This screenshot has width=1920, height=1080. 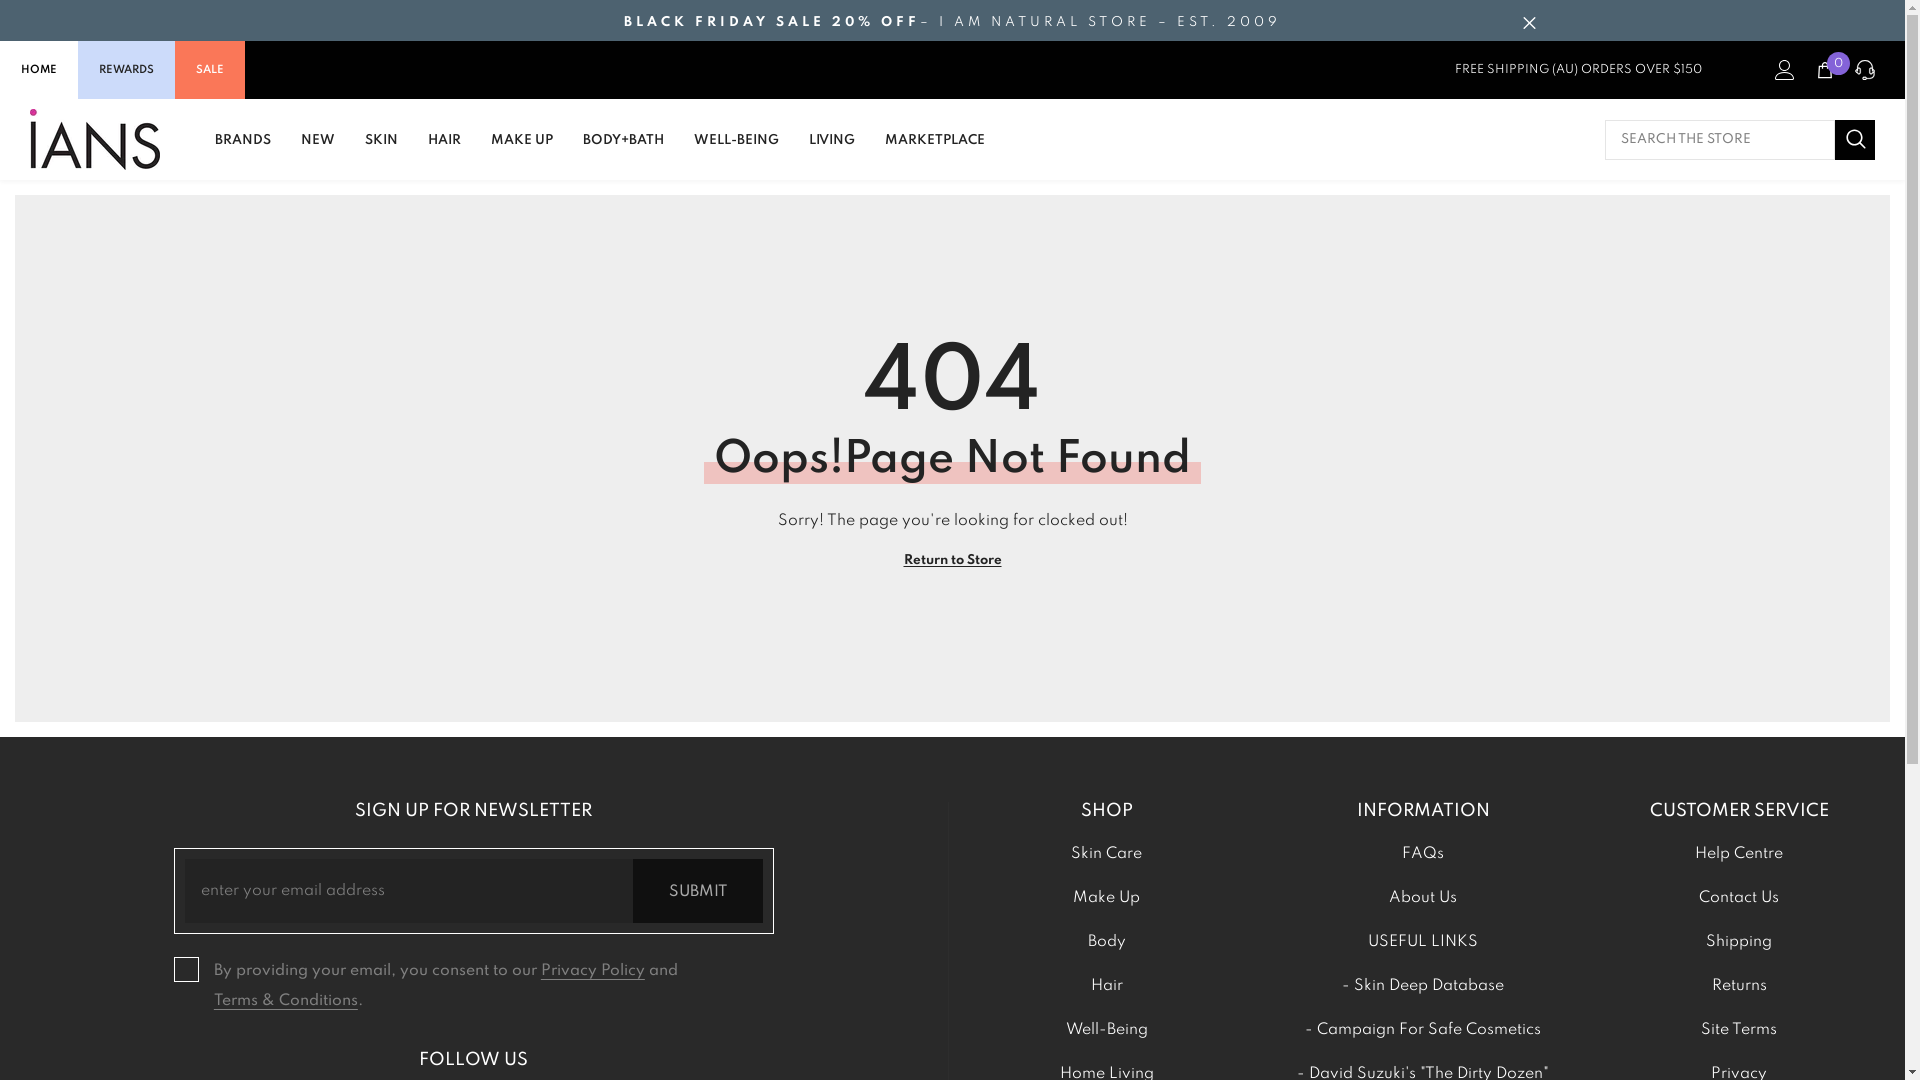 What do you see at coordinates (243, 150) in the screenshot?
I see `BRANDS` at bounding box center [243, 150].